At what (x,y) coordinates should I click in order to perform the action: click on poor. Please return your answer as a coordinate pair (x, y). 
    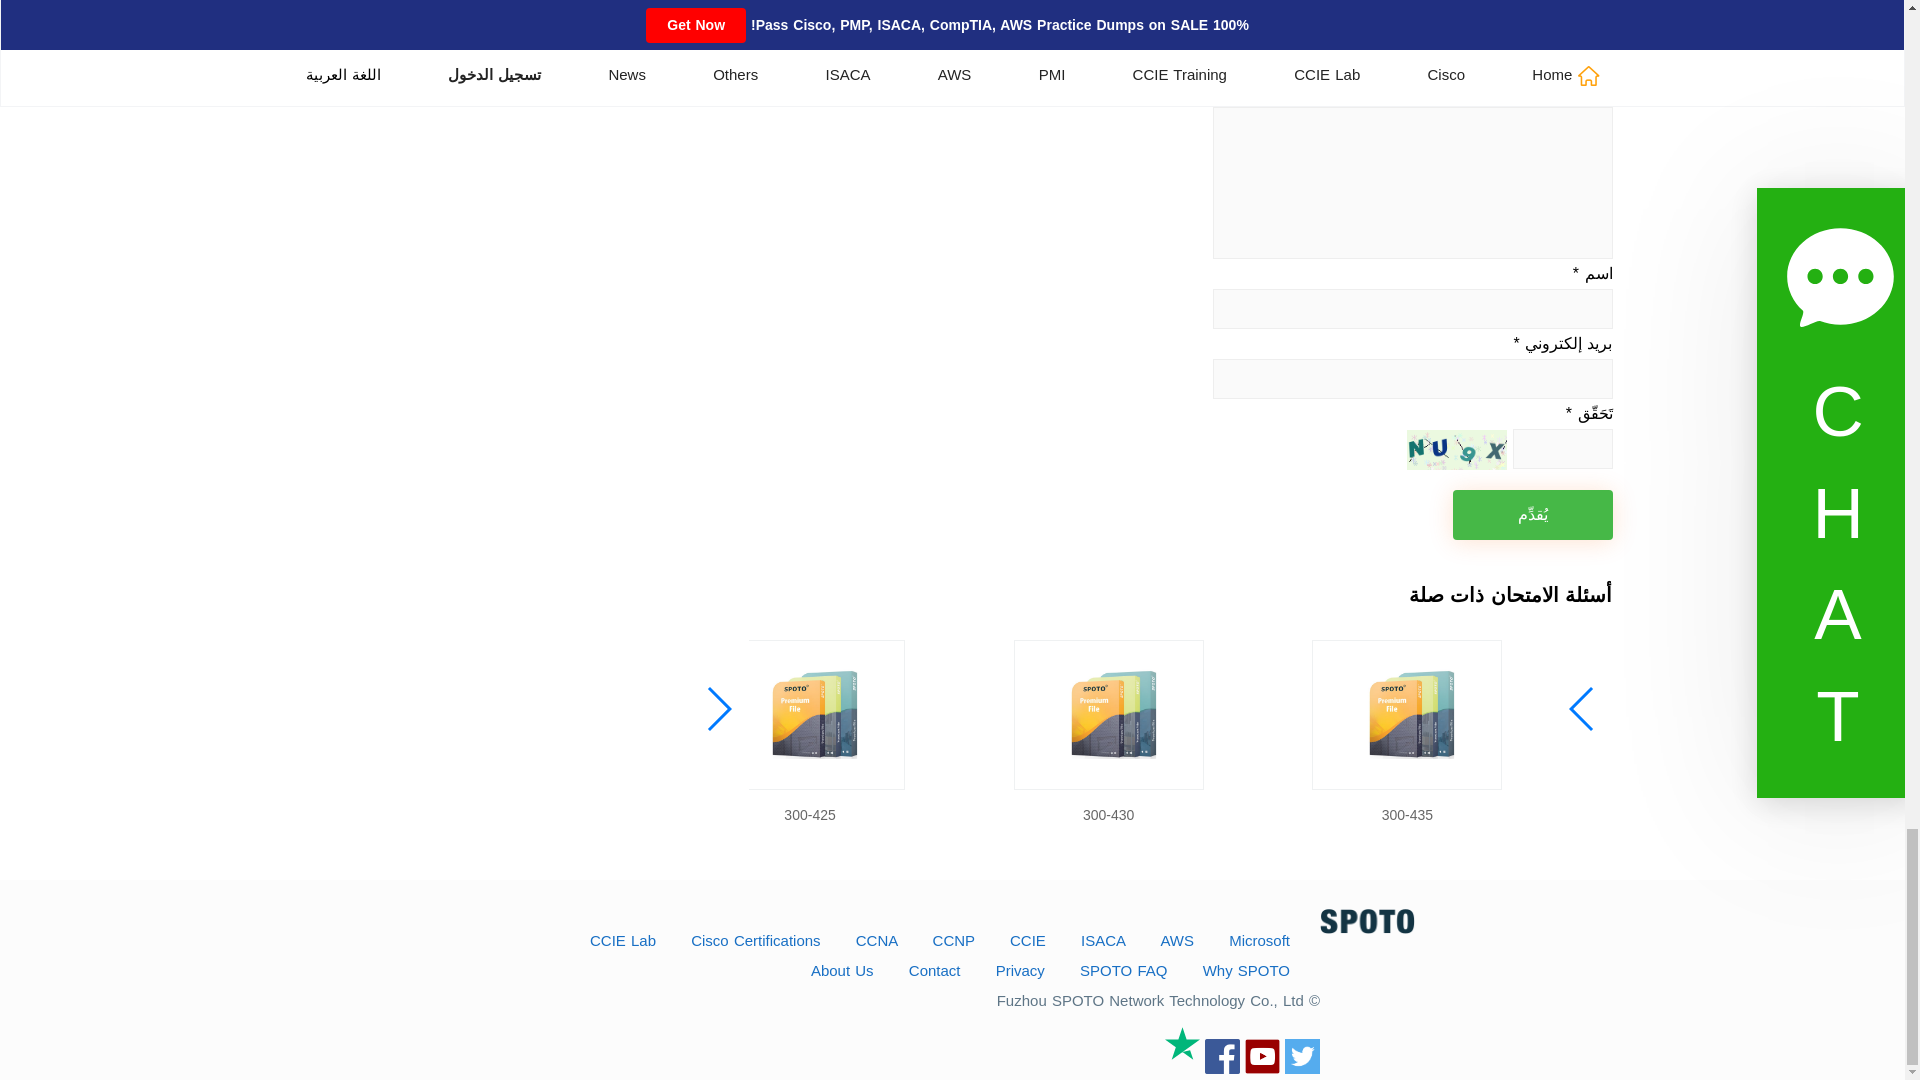
    Looking at the image, I should click on (1576, 62).